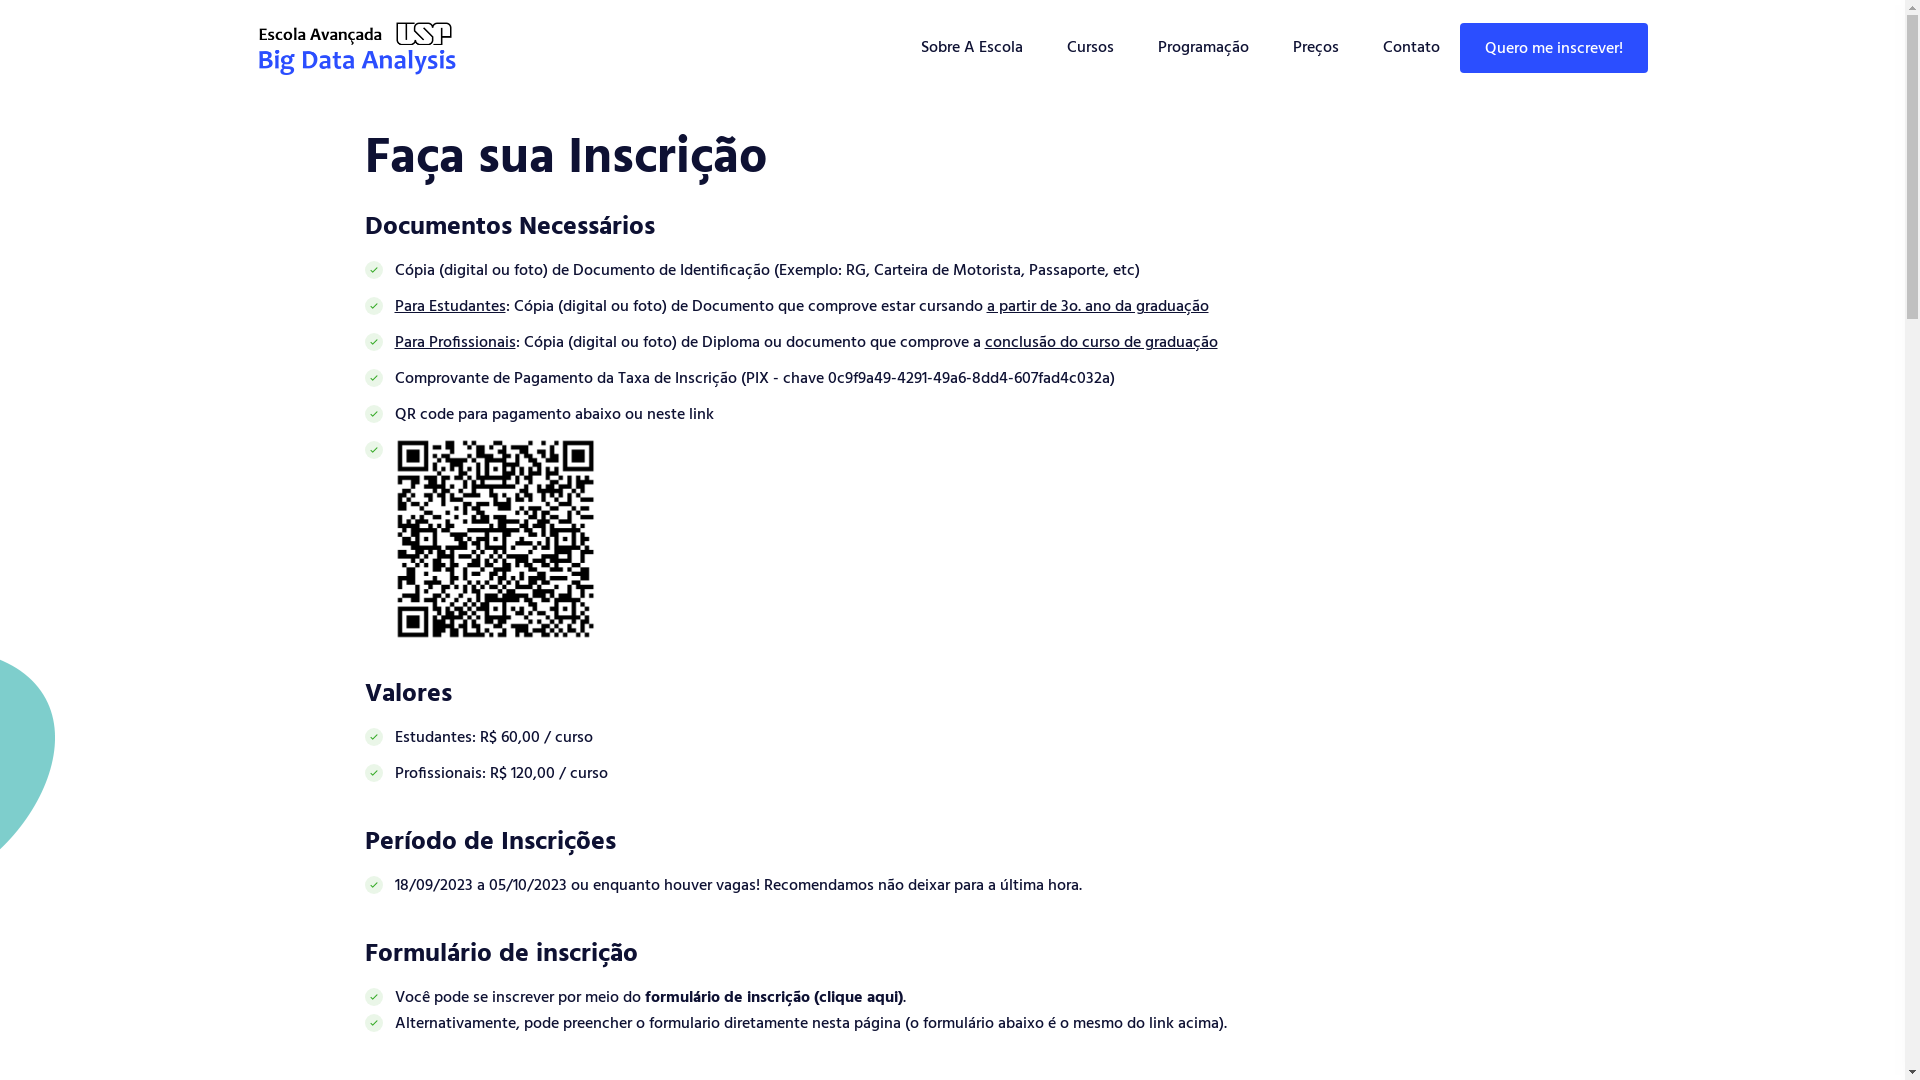 This screenshot has height=1080, width=1920. I want to click on Contato, so click(1412, 48).